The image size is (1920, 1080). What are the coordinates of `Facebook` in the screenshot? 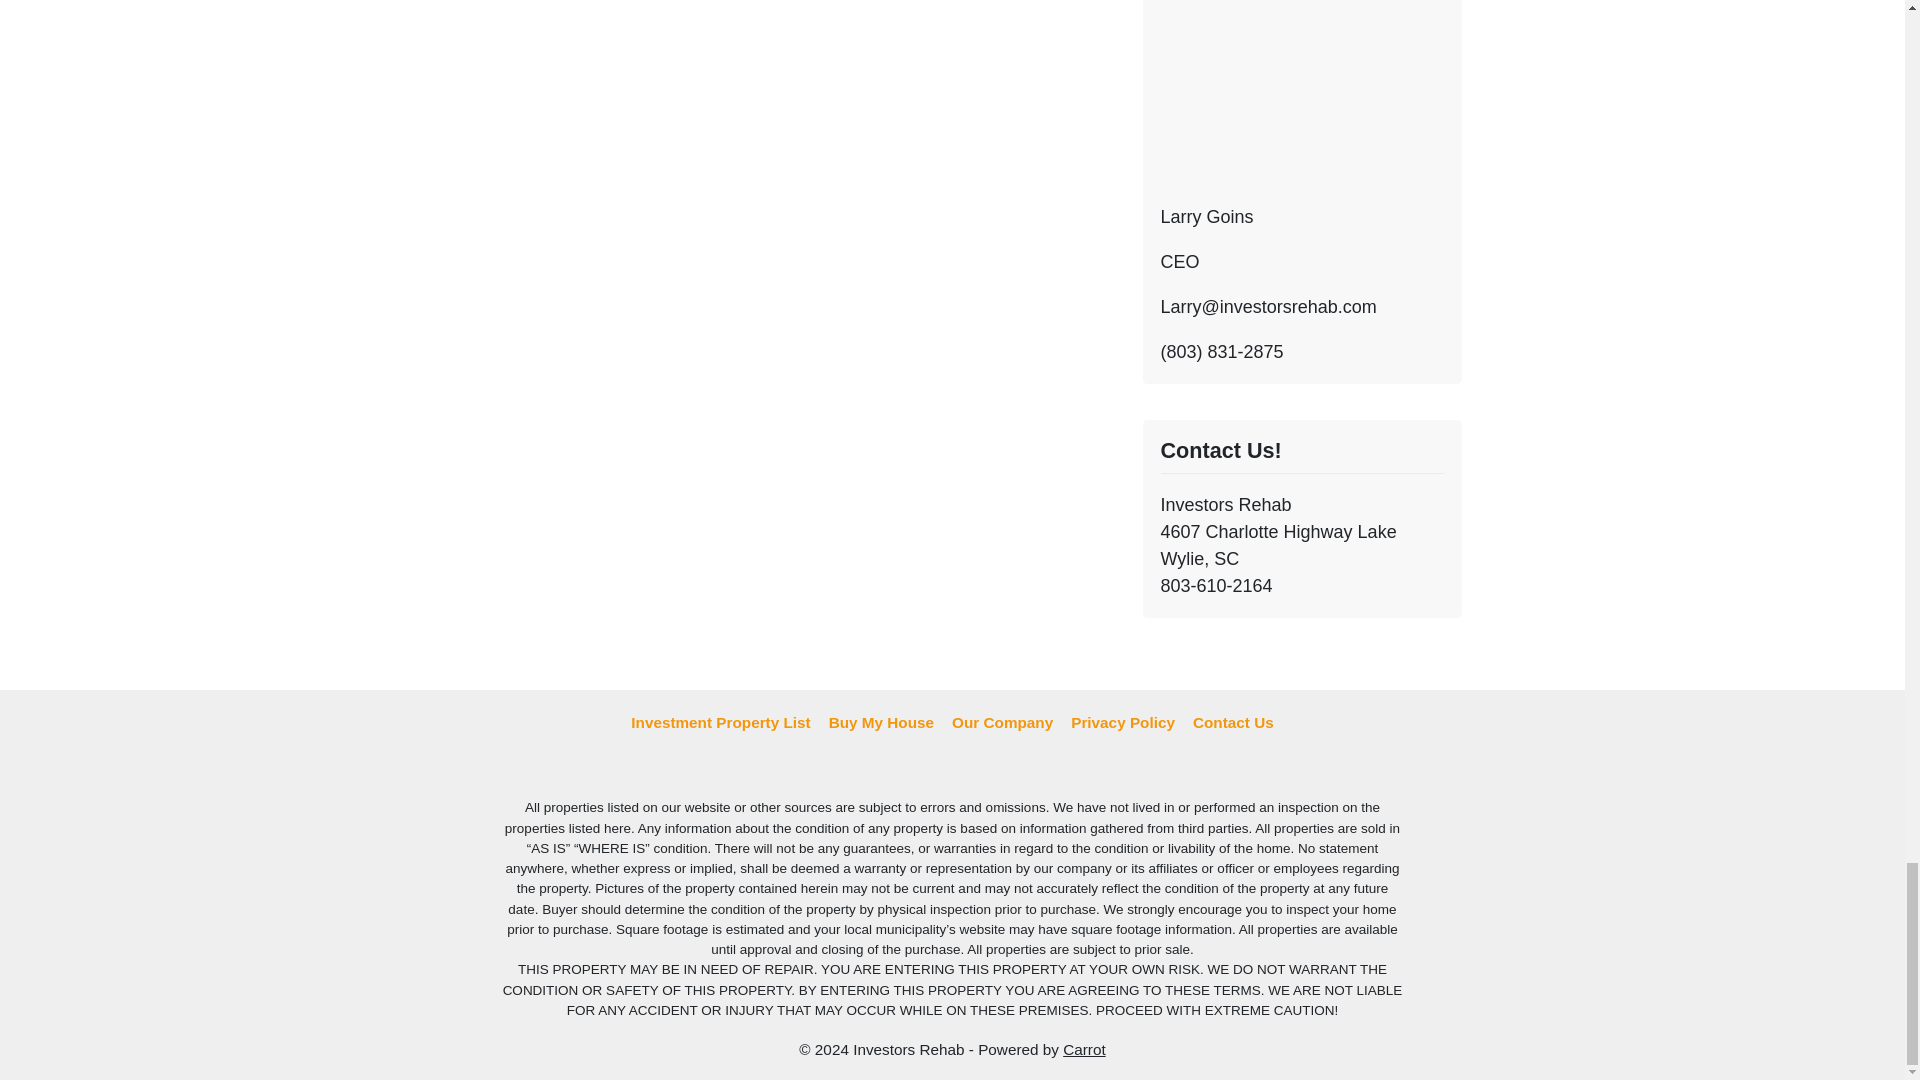 It's located at (952, 768).